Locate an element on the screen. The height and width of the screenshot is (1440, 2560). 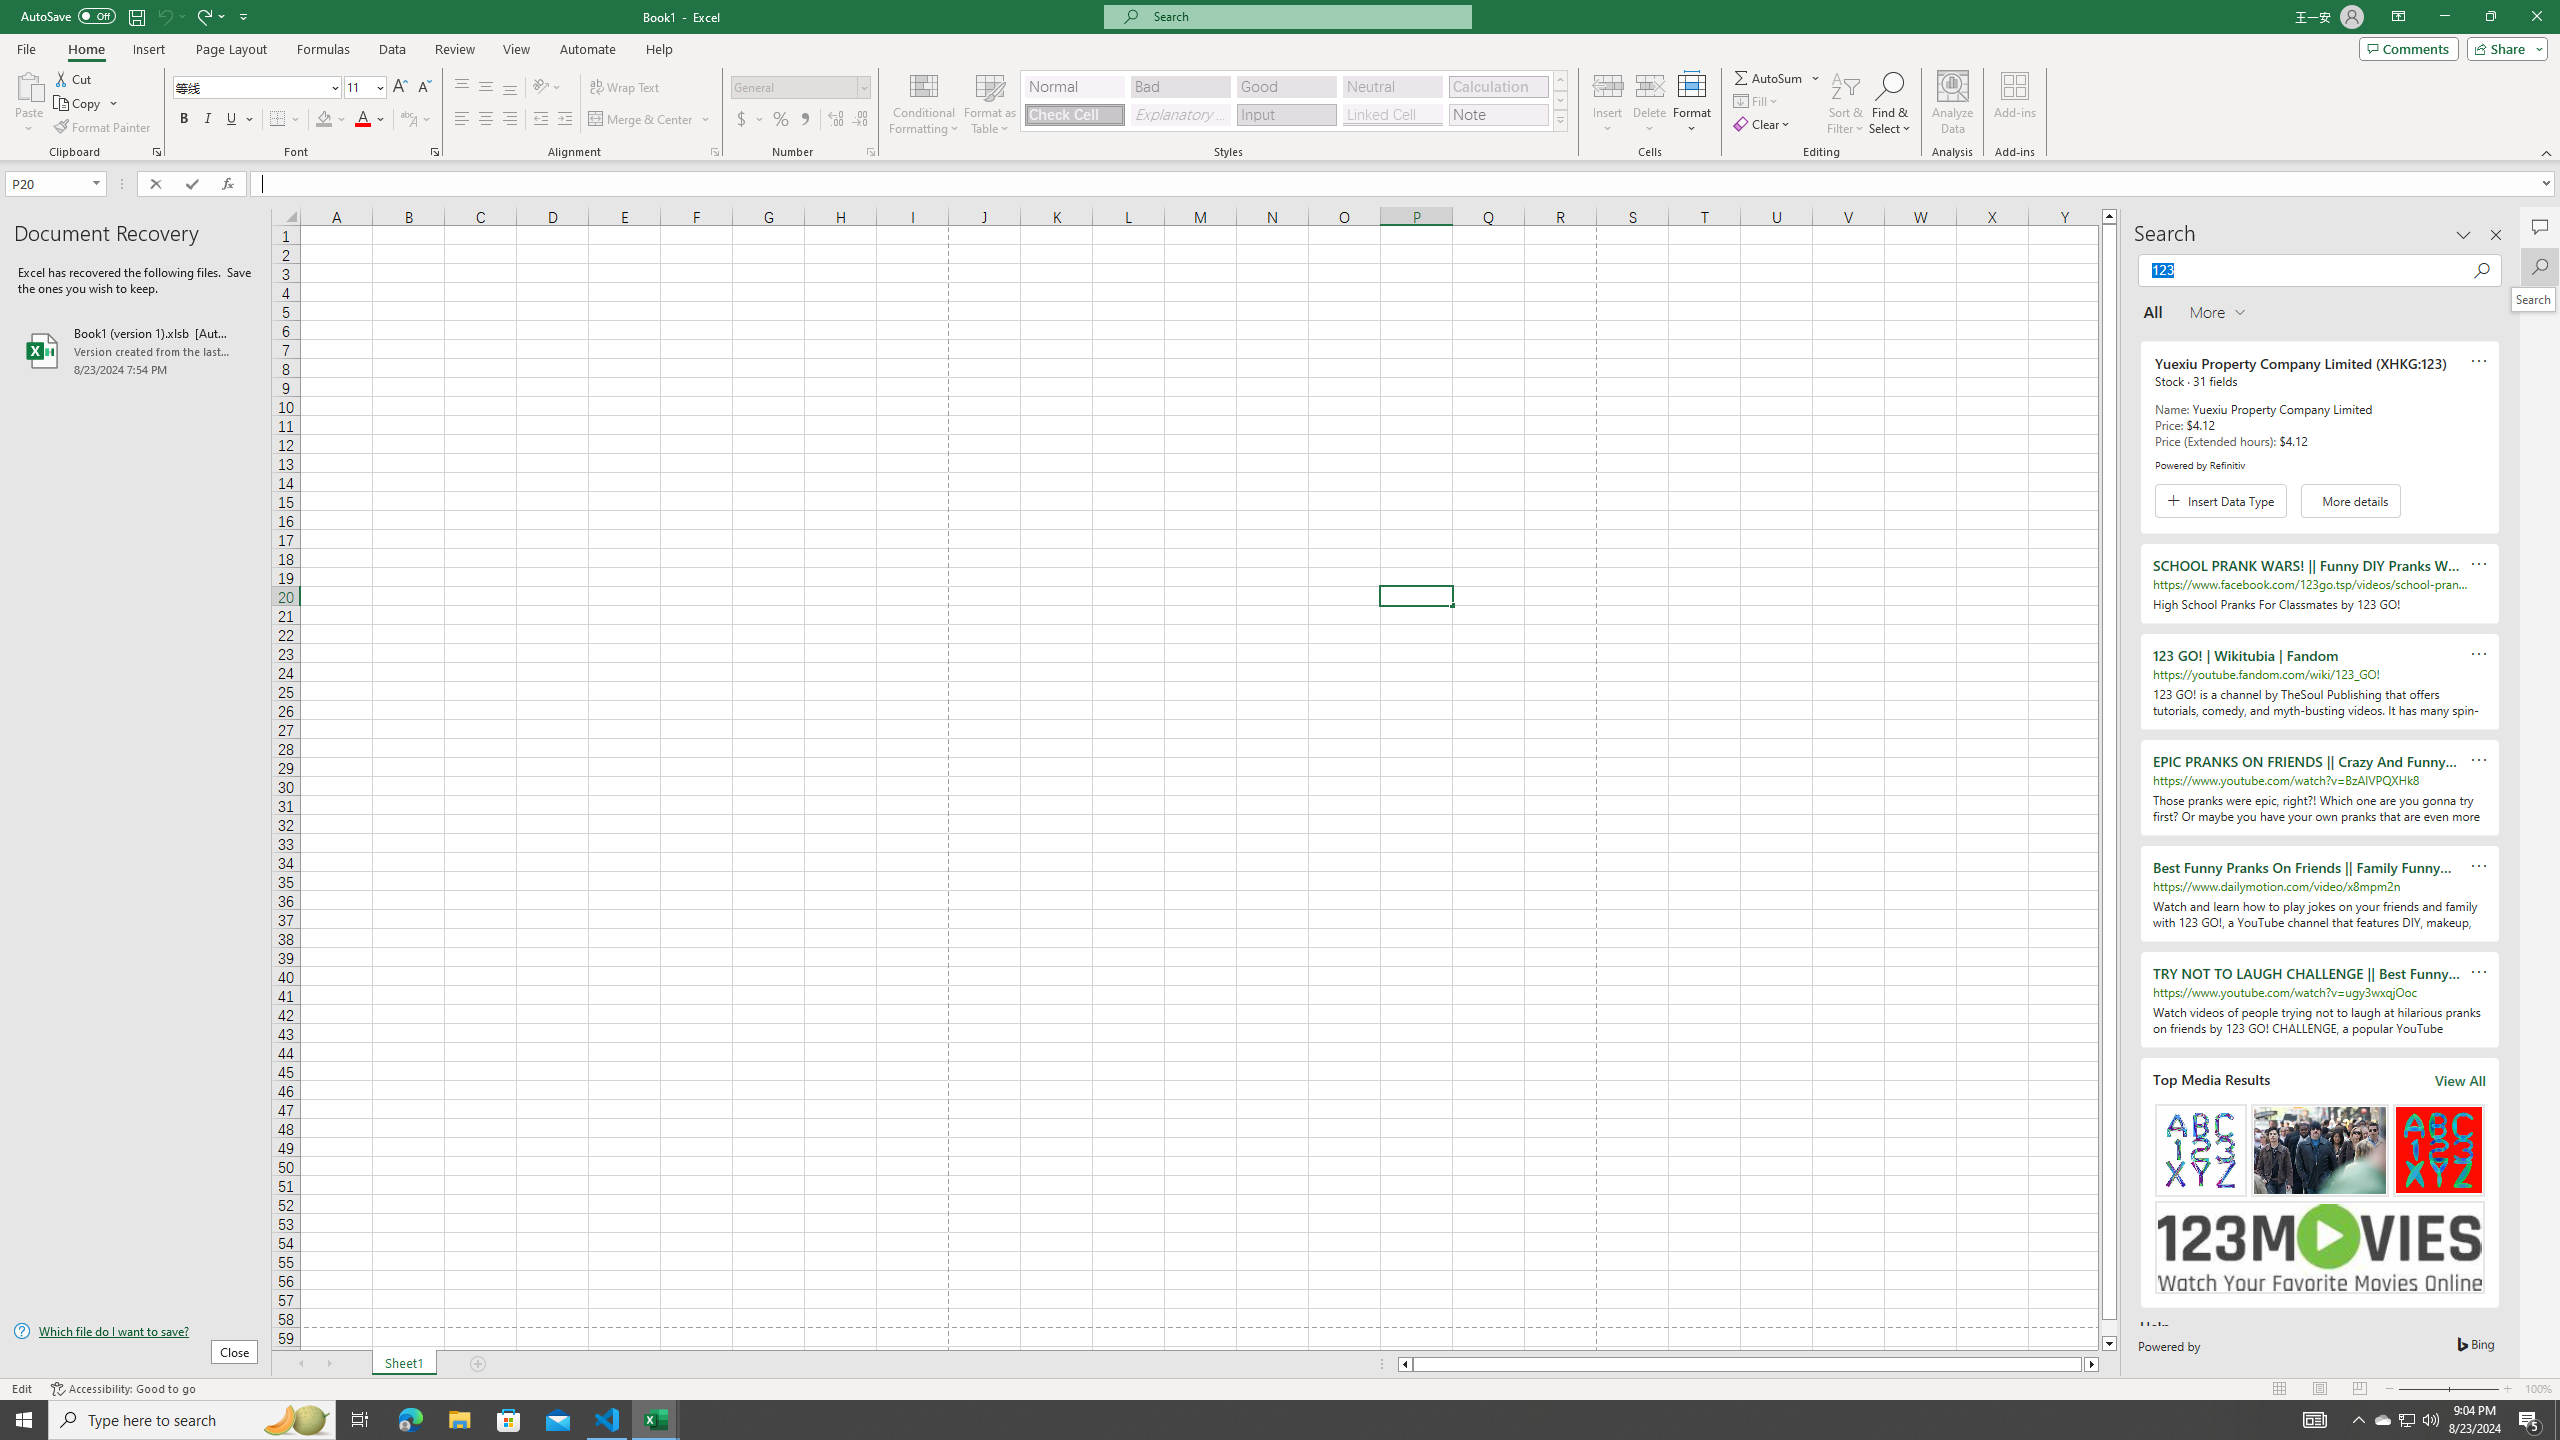
Paste is located at coordinates (29, 103).